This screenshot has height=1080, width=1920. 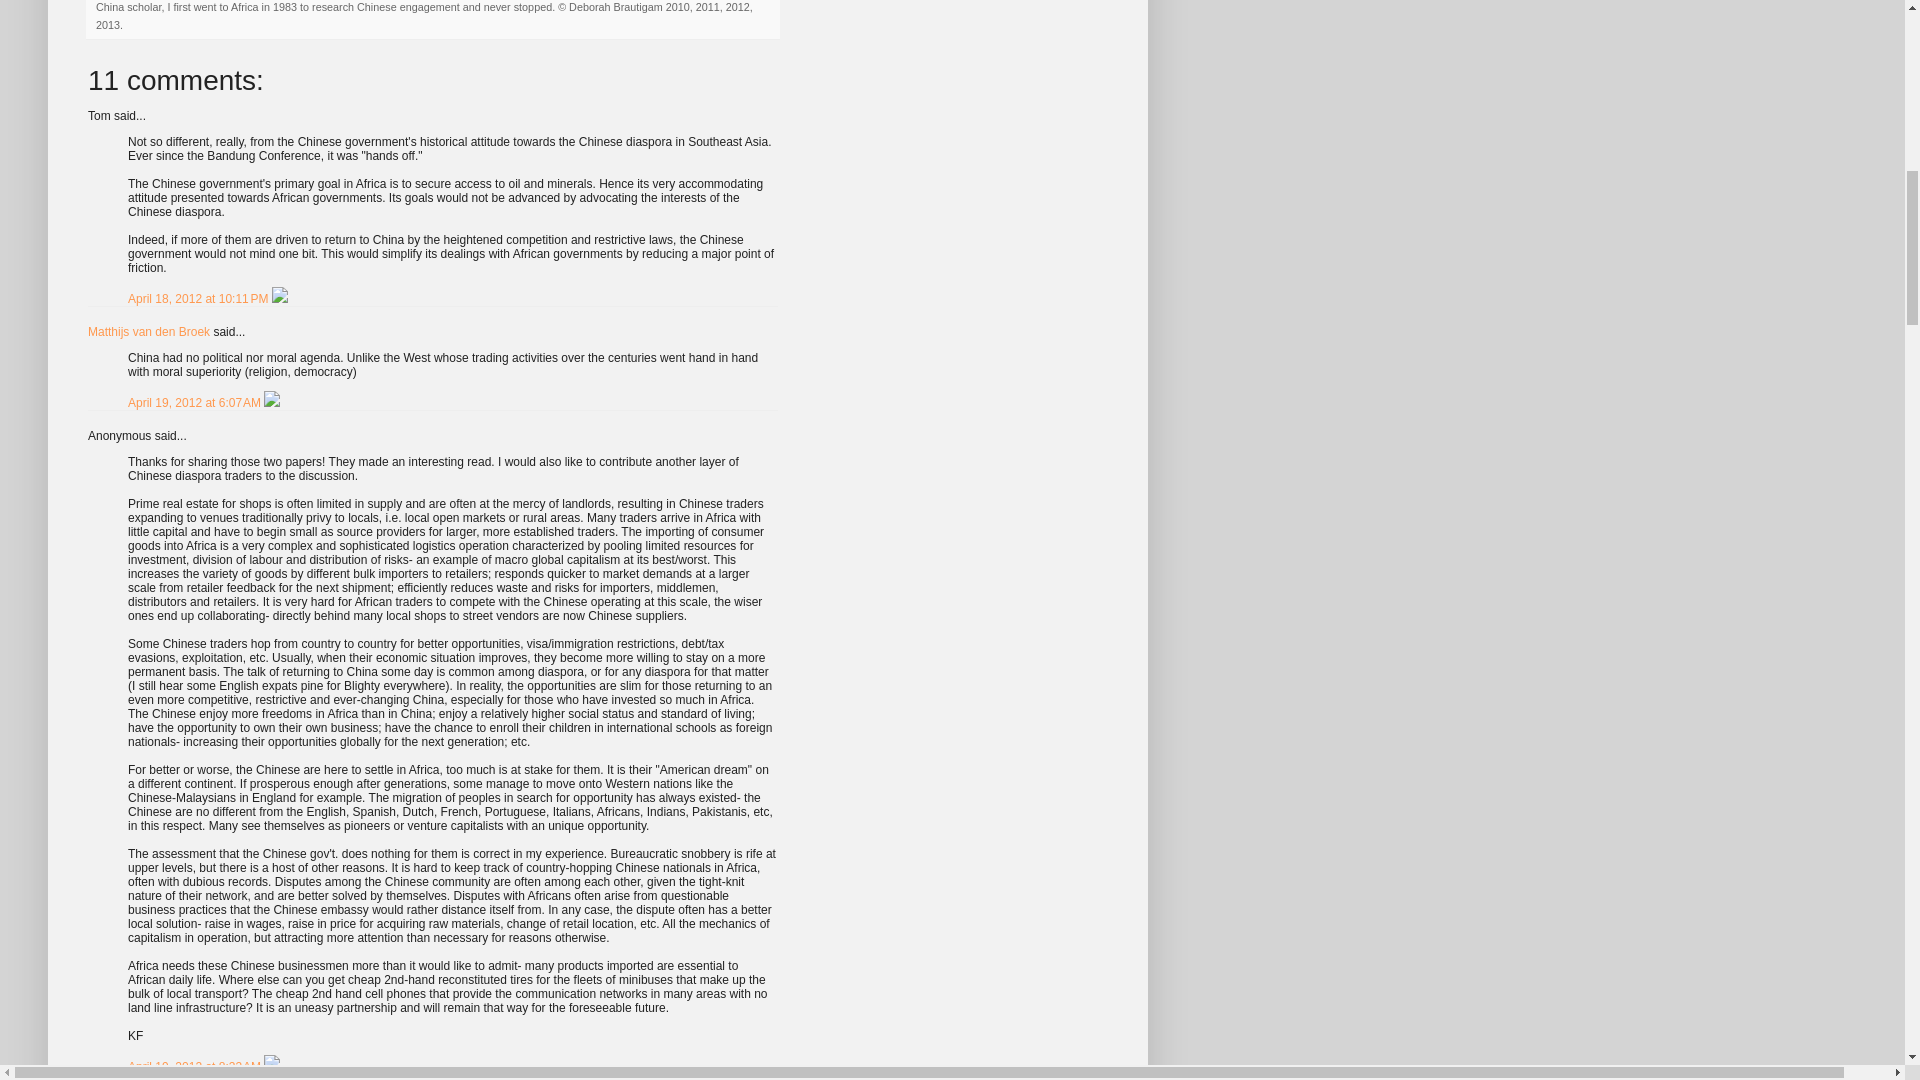 What do you see at coordinates (196, 1066) in the screenshot?
I see `comment permalink` at bounding box center [196, 1066].